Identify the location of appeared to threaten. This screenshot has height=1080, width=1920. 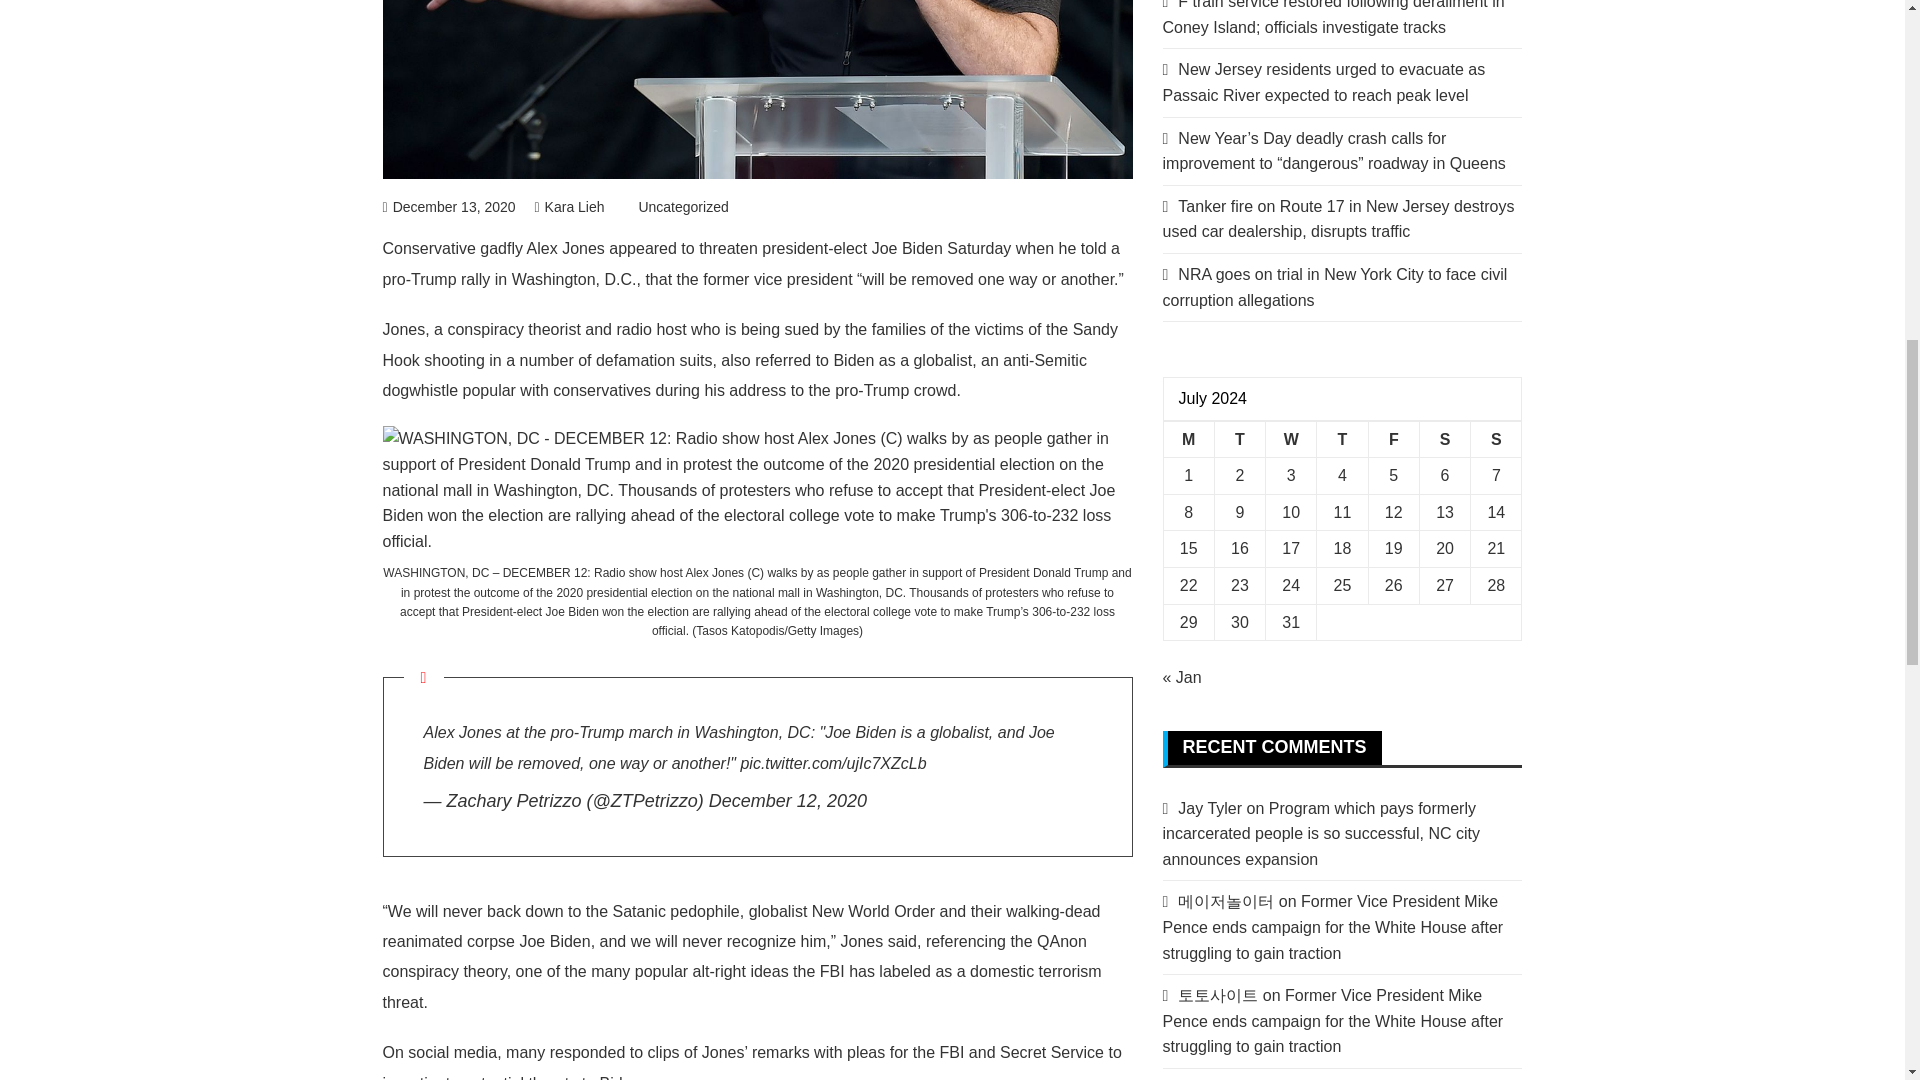
(683, 248).